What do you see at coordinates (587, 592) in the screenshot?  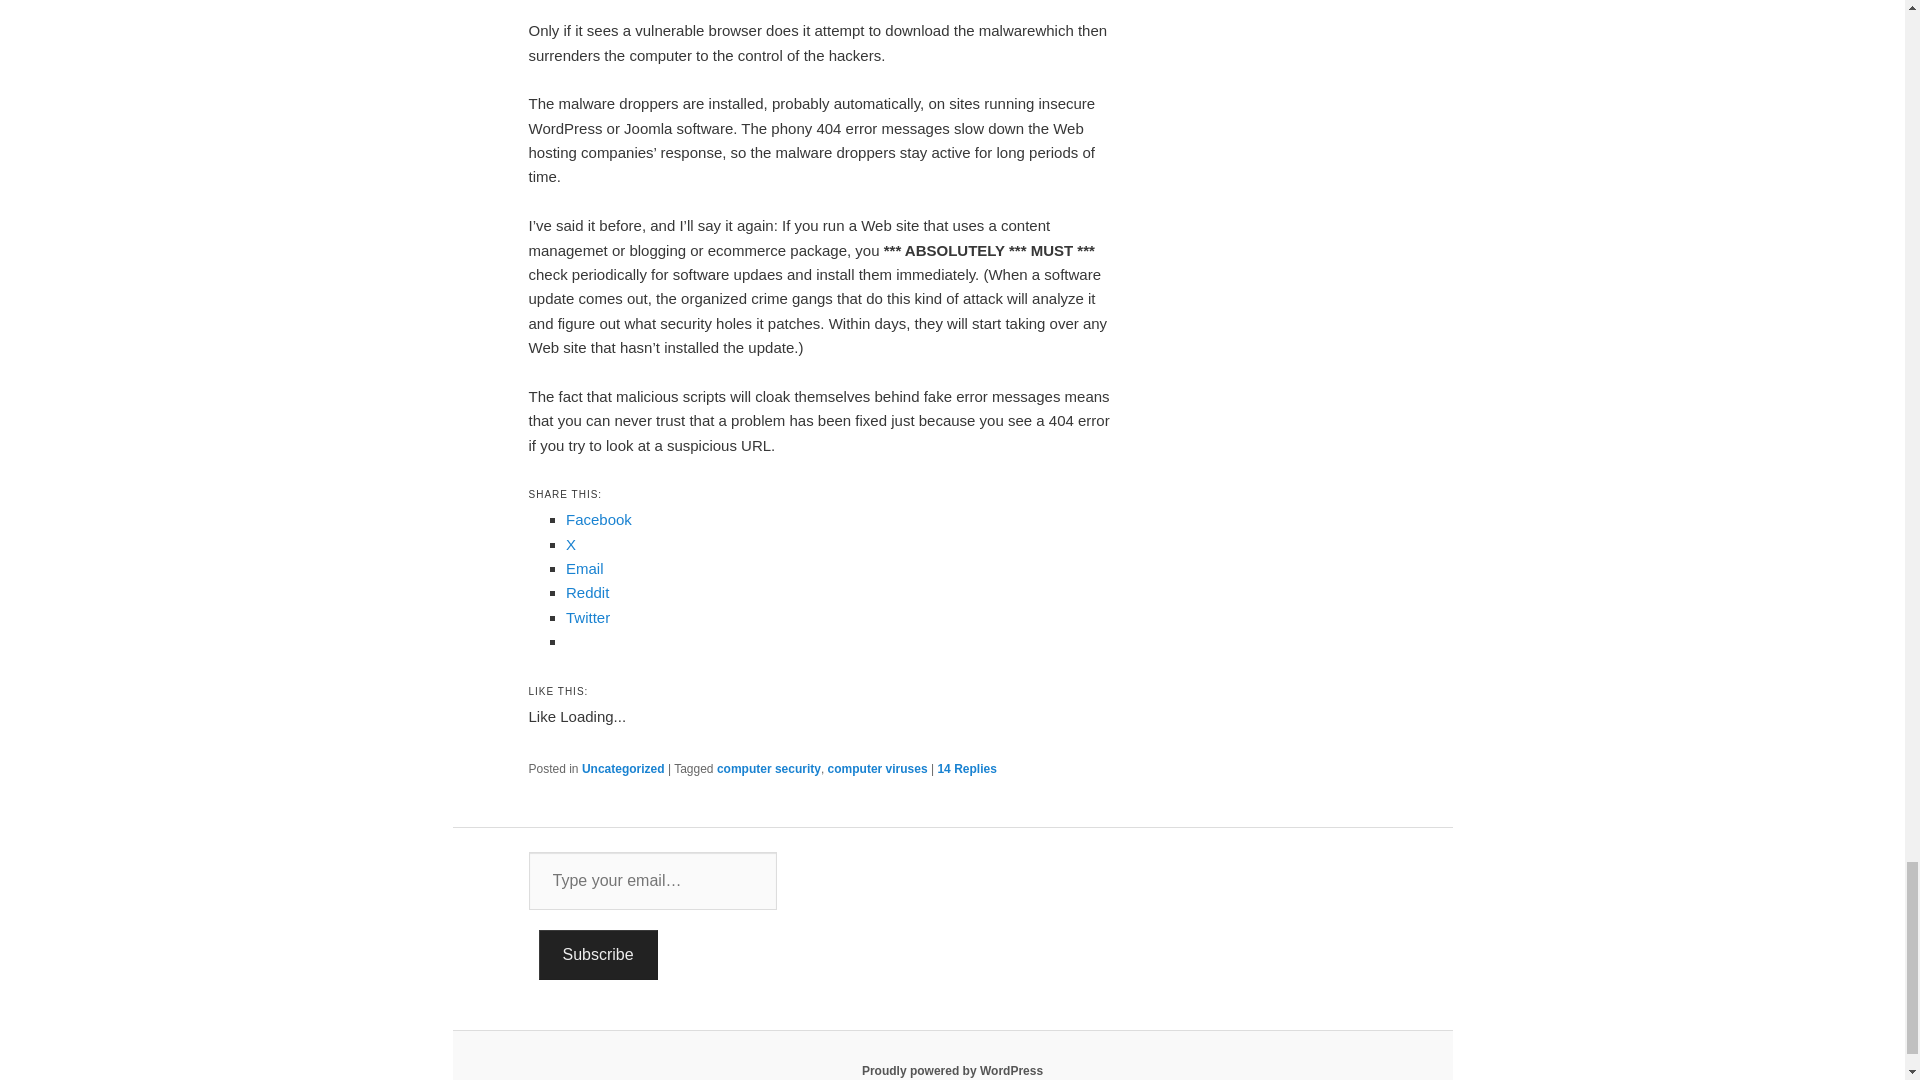 I see `Click to share on Reddit` at bounding box center [587, 592].